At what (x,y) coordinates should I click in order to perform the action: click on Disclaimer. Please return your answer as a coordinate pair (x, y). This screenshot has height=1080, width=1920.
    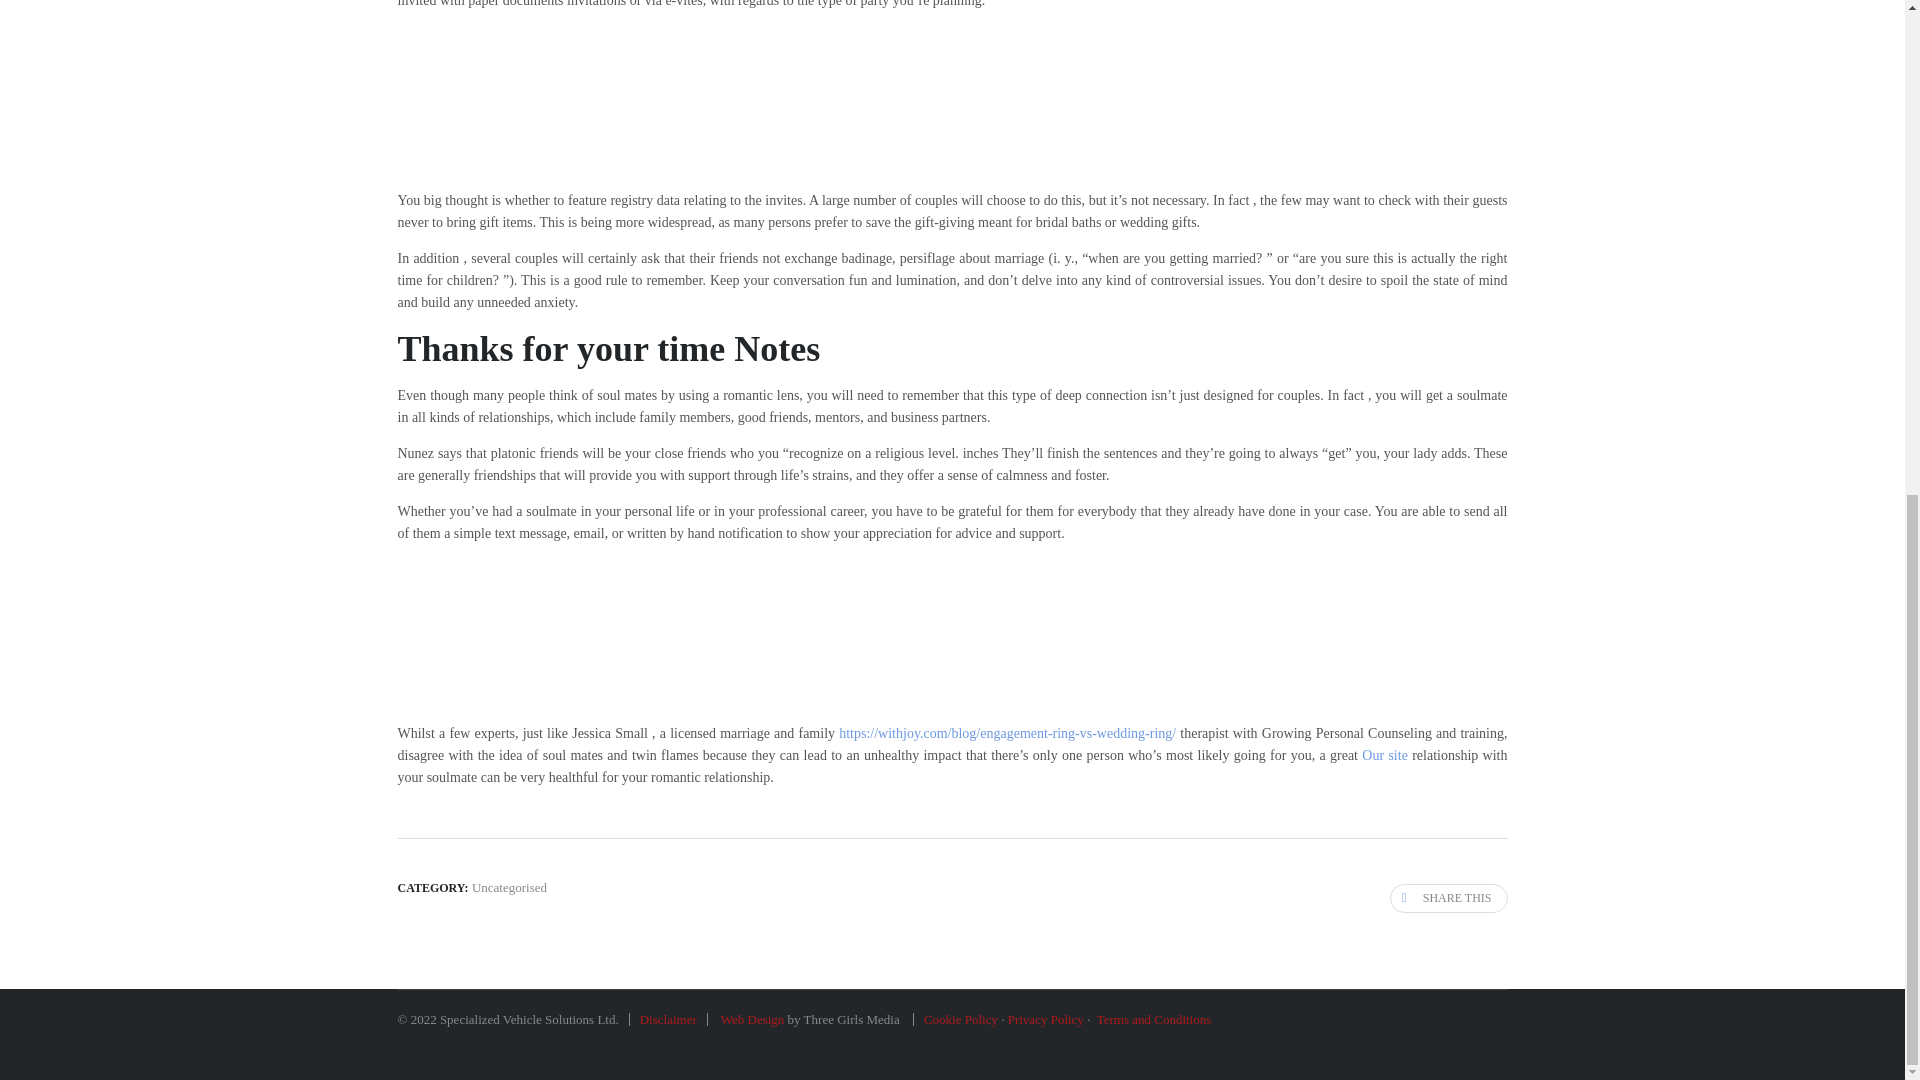
    Looking at the image, I should click on (668, 1019).